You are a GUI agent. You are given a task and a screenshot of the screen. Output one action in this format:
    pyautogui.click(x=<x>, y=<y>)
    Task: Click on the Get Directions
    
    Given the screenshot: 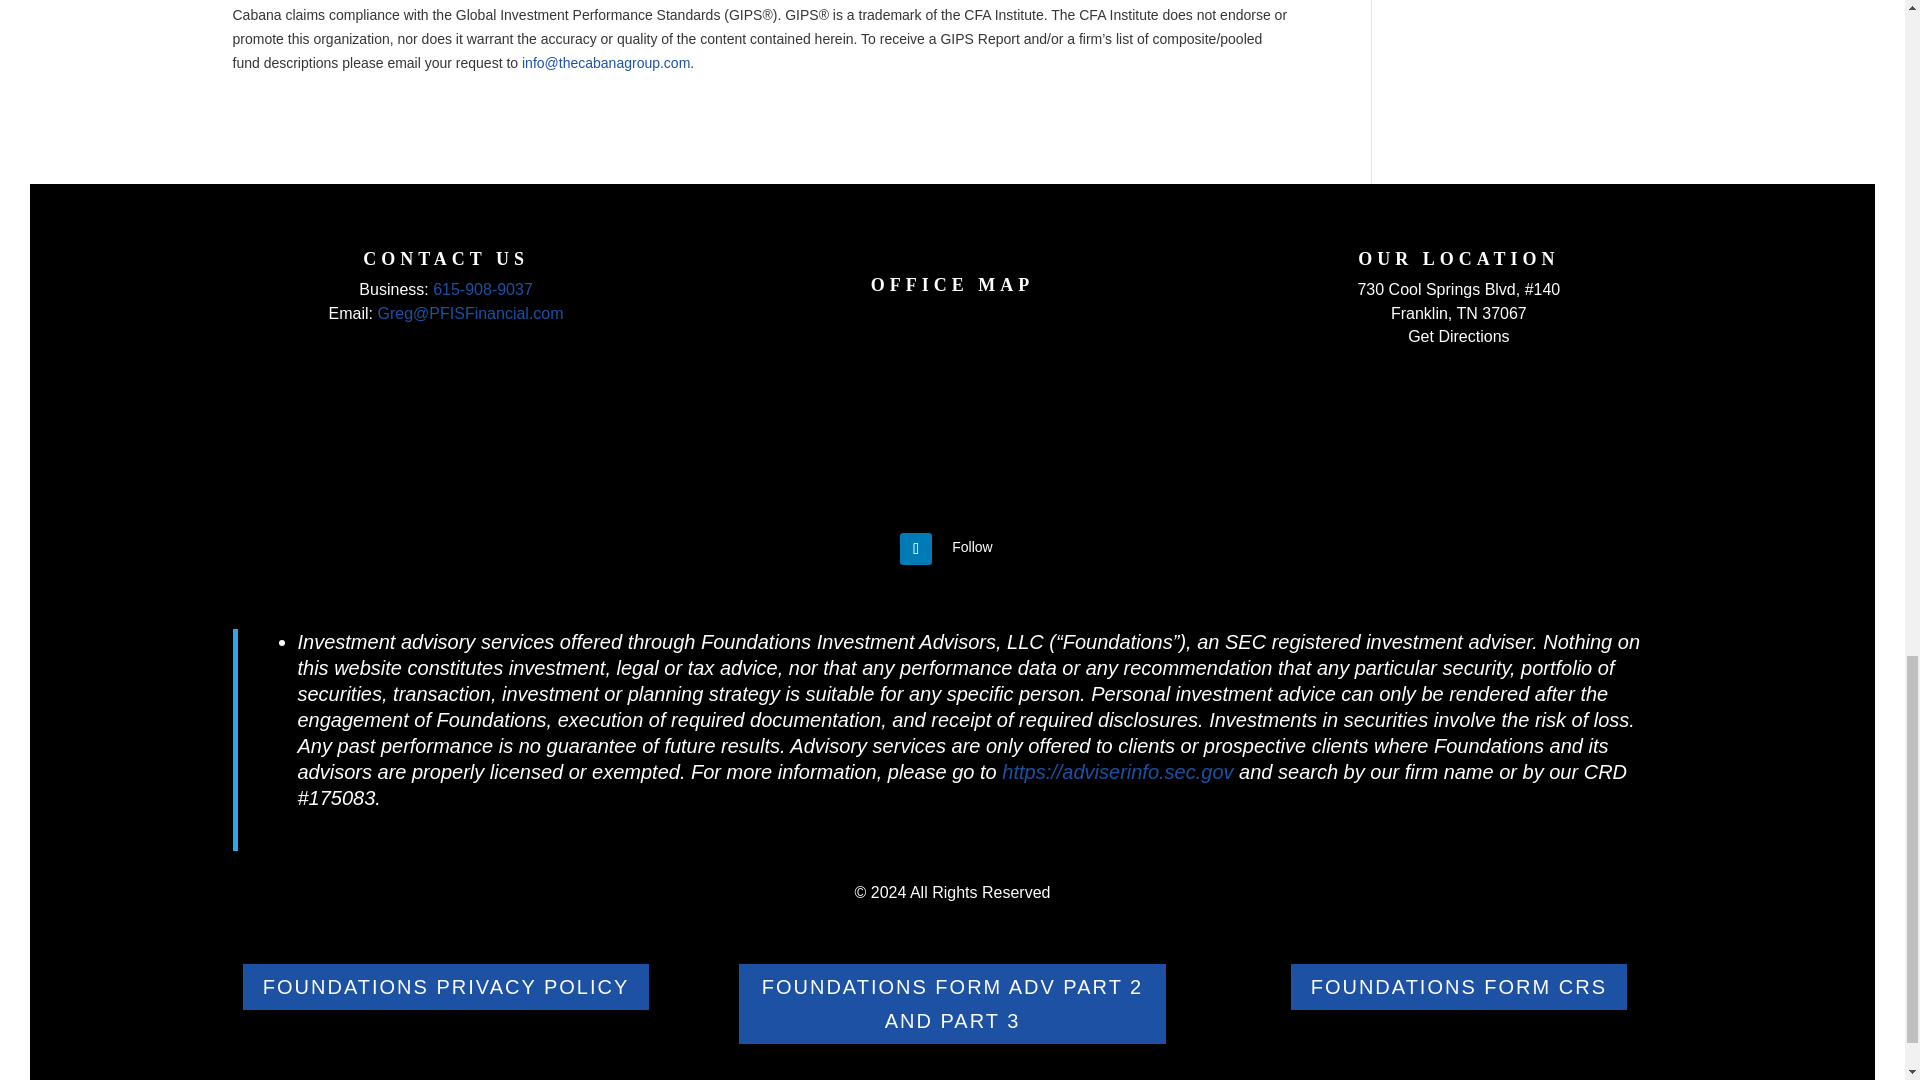 What is the action you would take?
    pyautogui.click(x=1458, y=336)
    